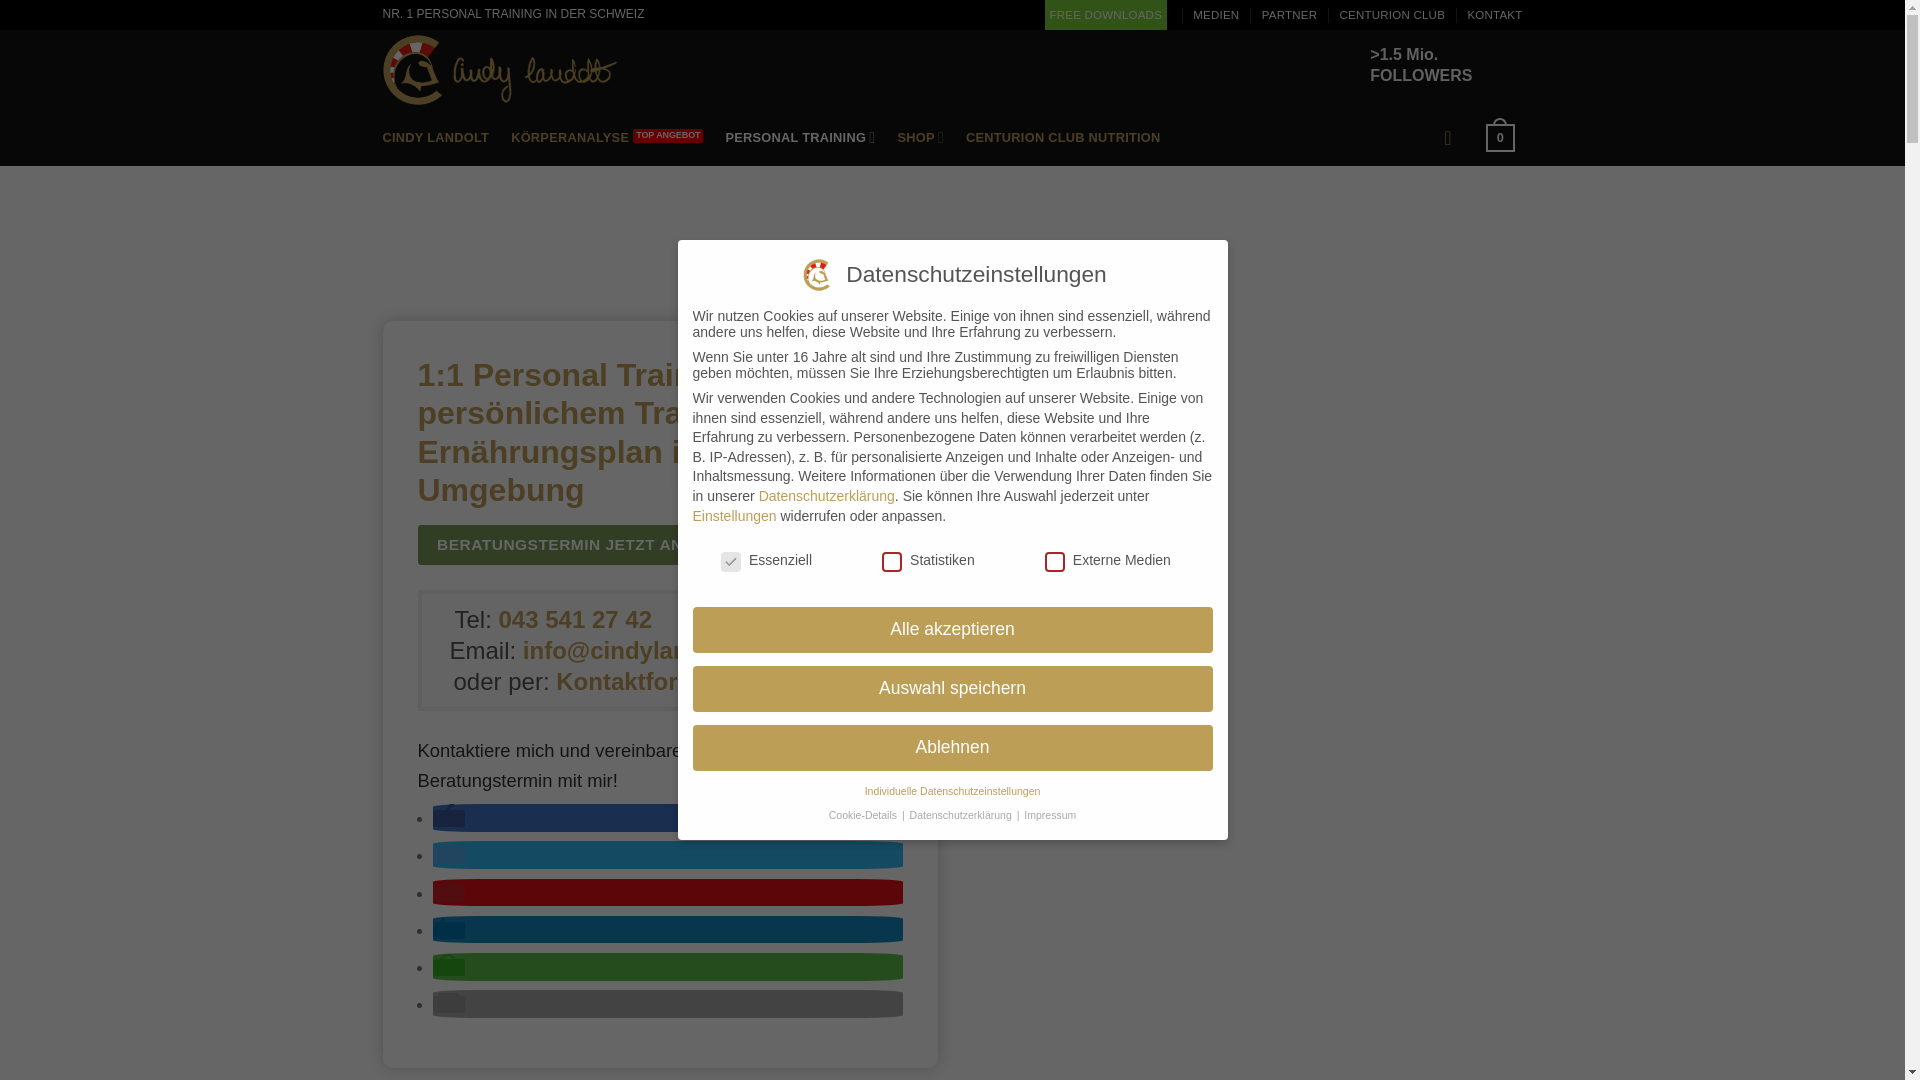 The width and height of the screenshot is (1920, 1080). Describe the element at coordinates (449, 856) in the screenshot. I see `Bei Twitter teilen` at that location.